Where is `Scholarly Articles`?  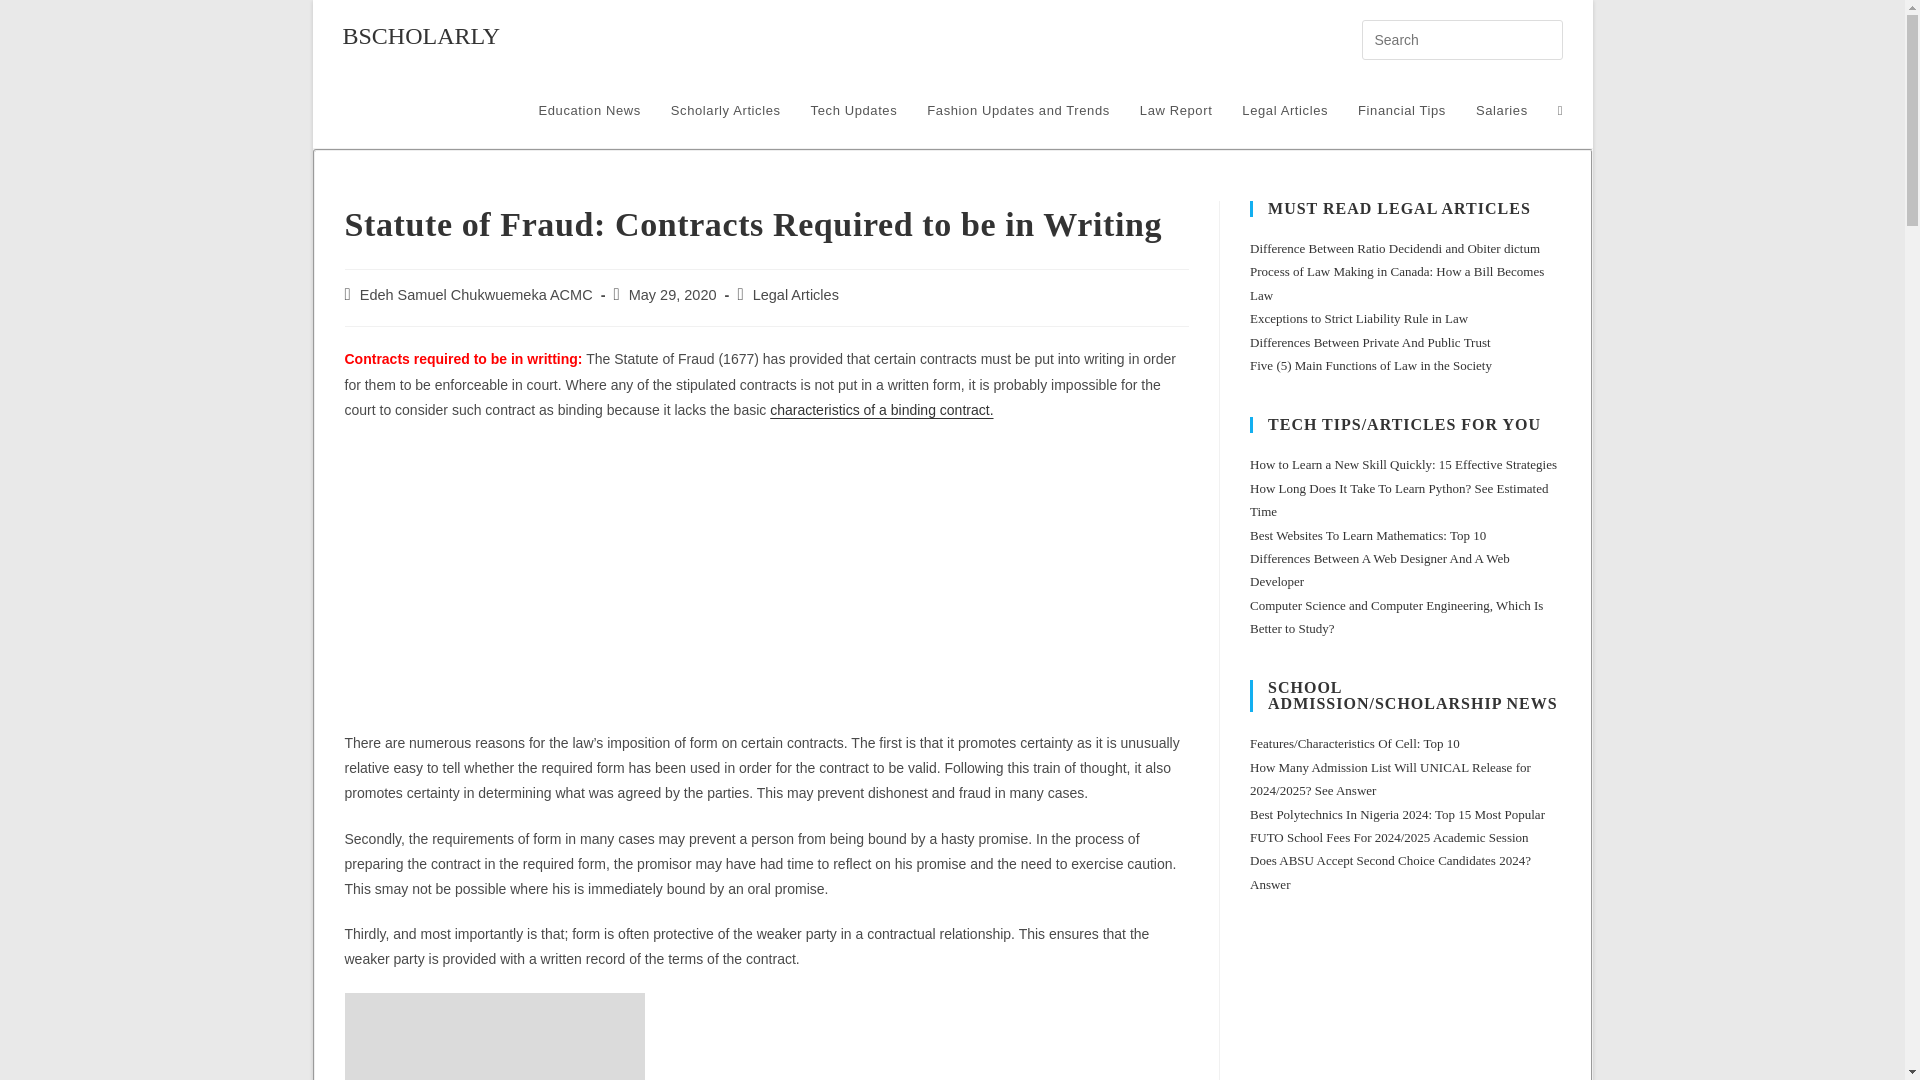 Scholarly Articles is located at coordinates (726, 110).